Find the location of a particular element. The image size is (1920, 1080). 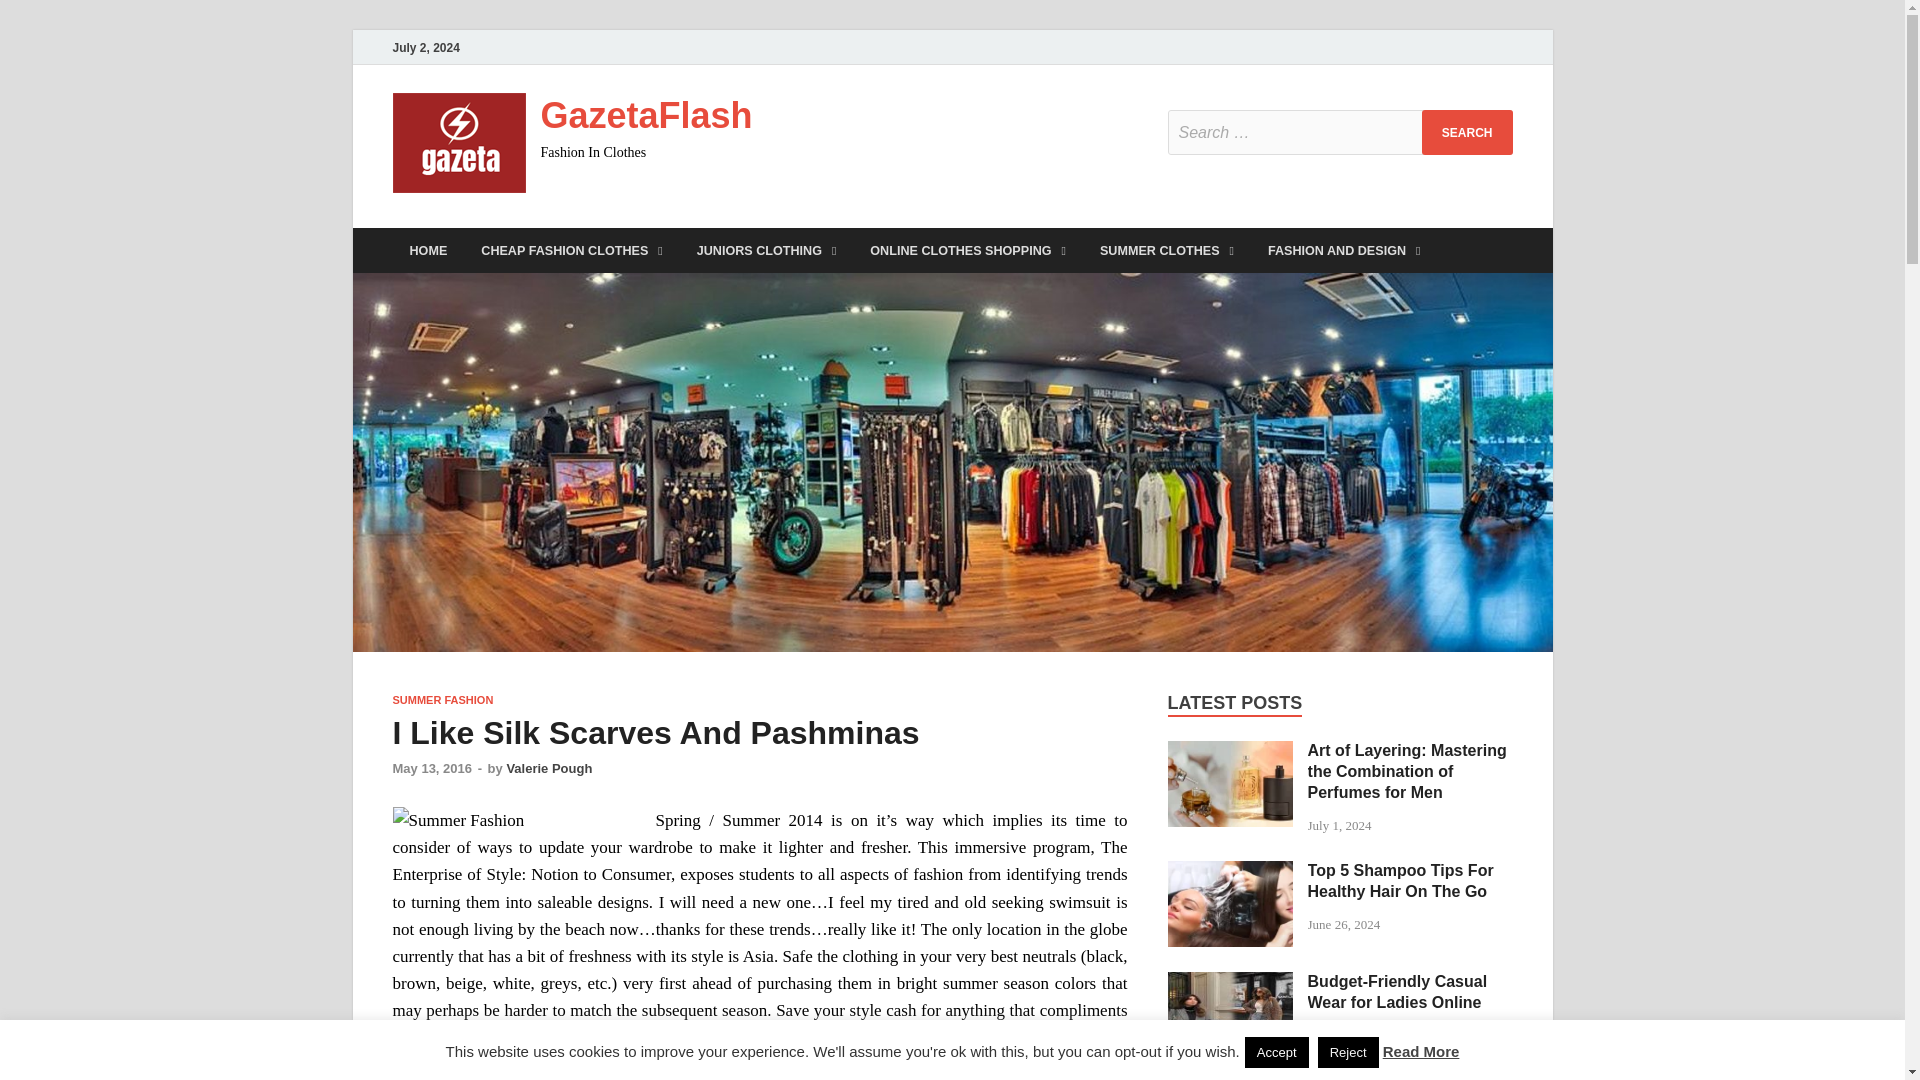

ONLINE CLOTHES SHOPPING is located at coordinates (967, 250).